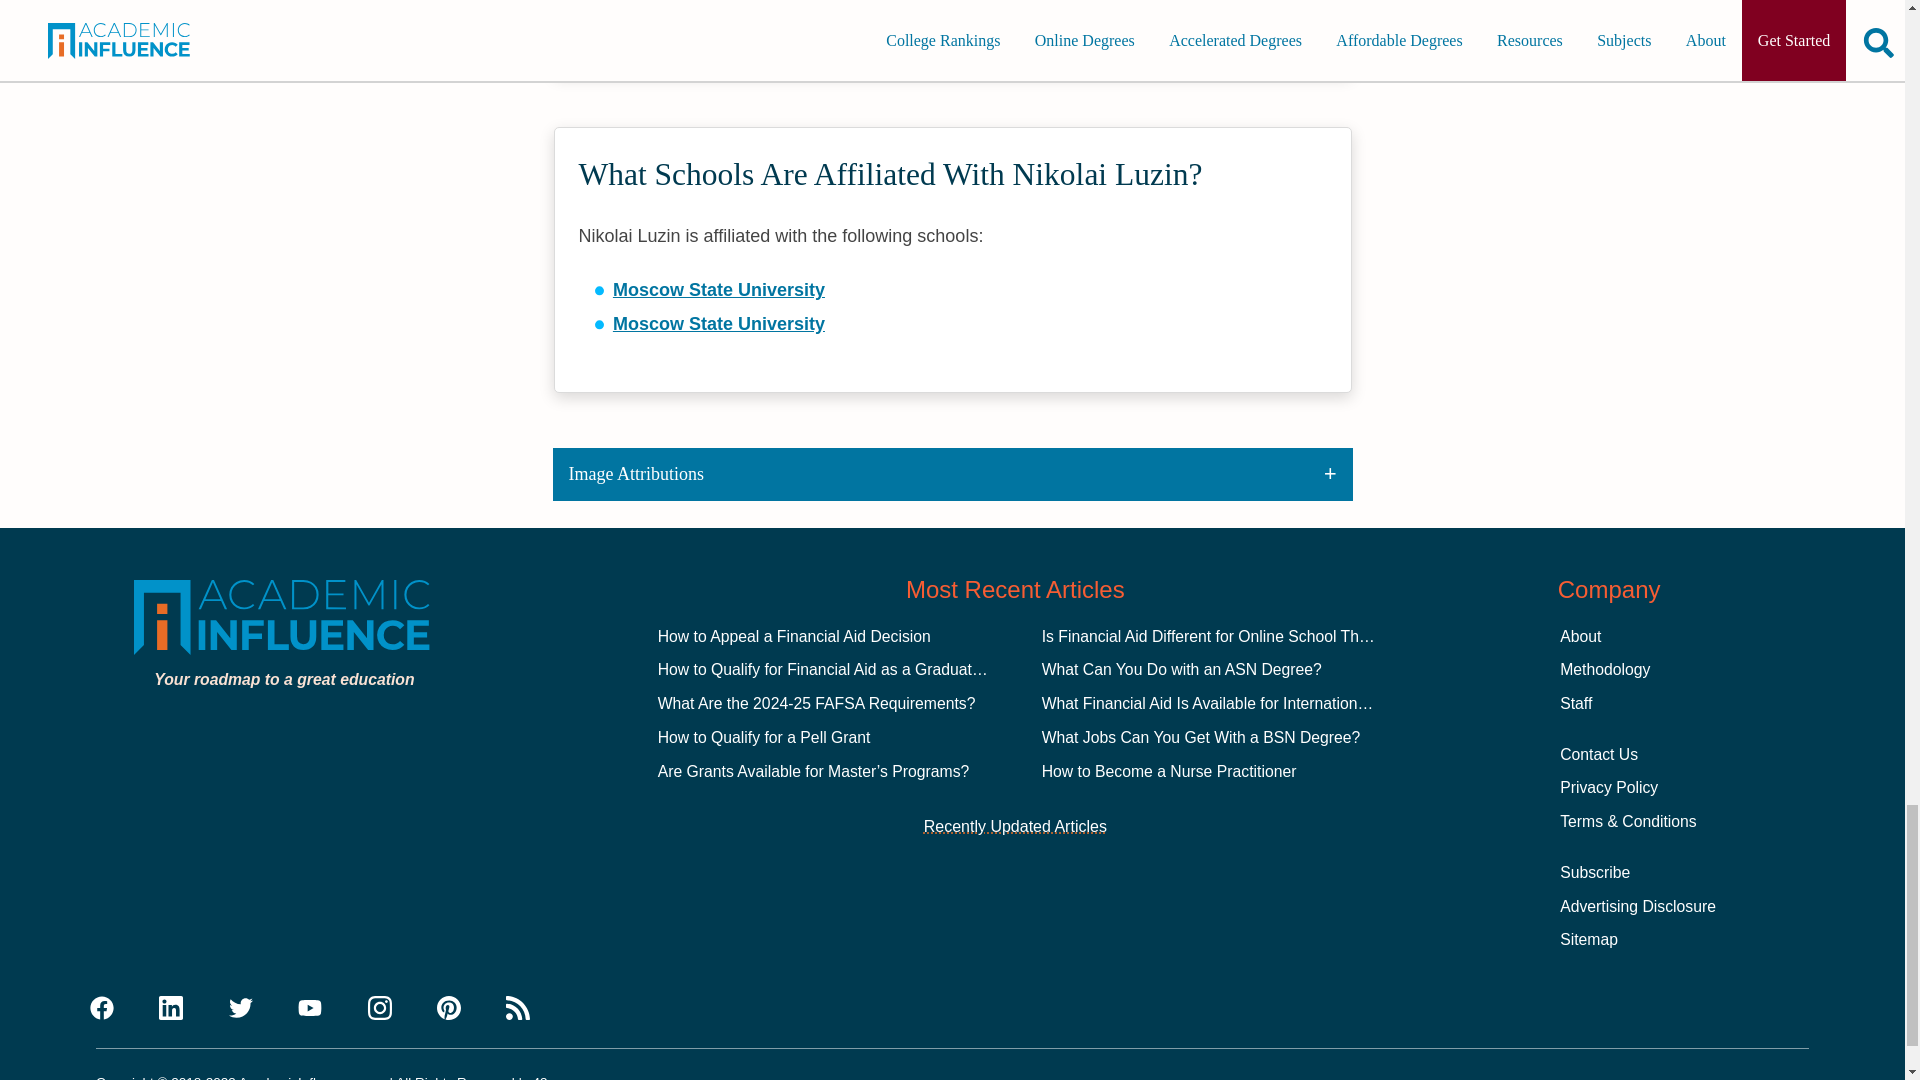 This screenshot has height=1080, width=1920. What do you see at coordinates (849, 669) in the screenshot?
I see `How to Qualify for Financial Aid as a Graduate Student` at bounding box center [849, 669].